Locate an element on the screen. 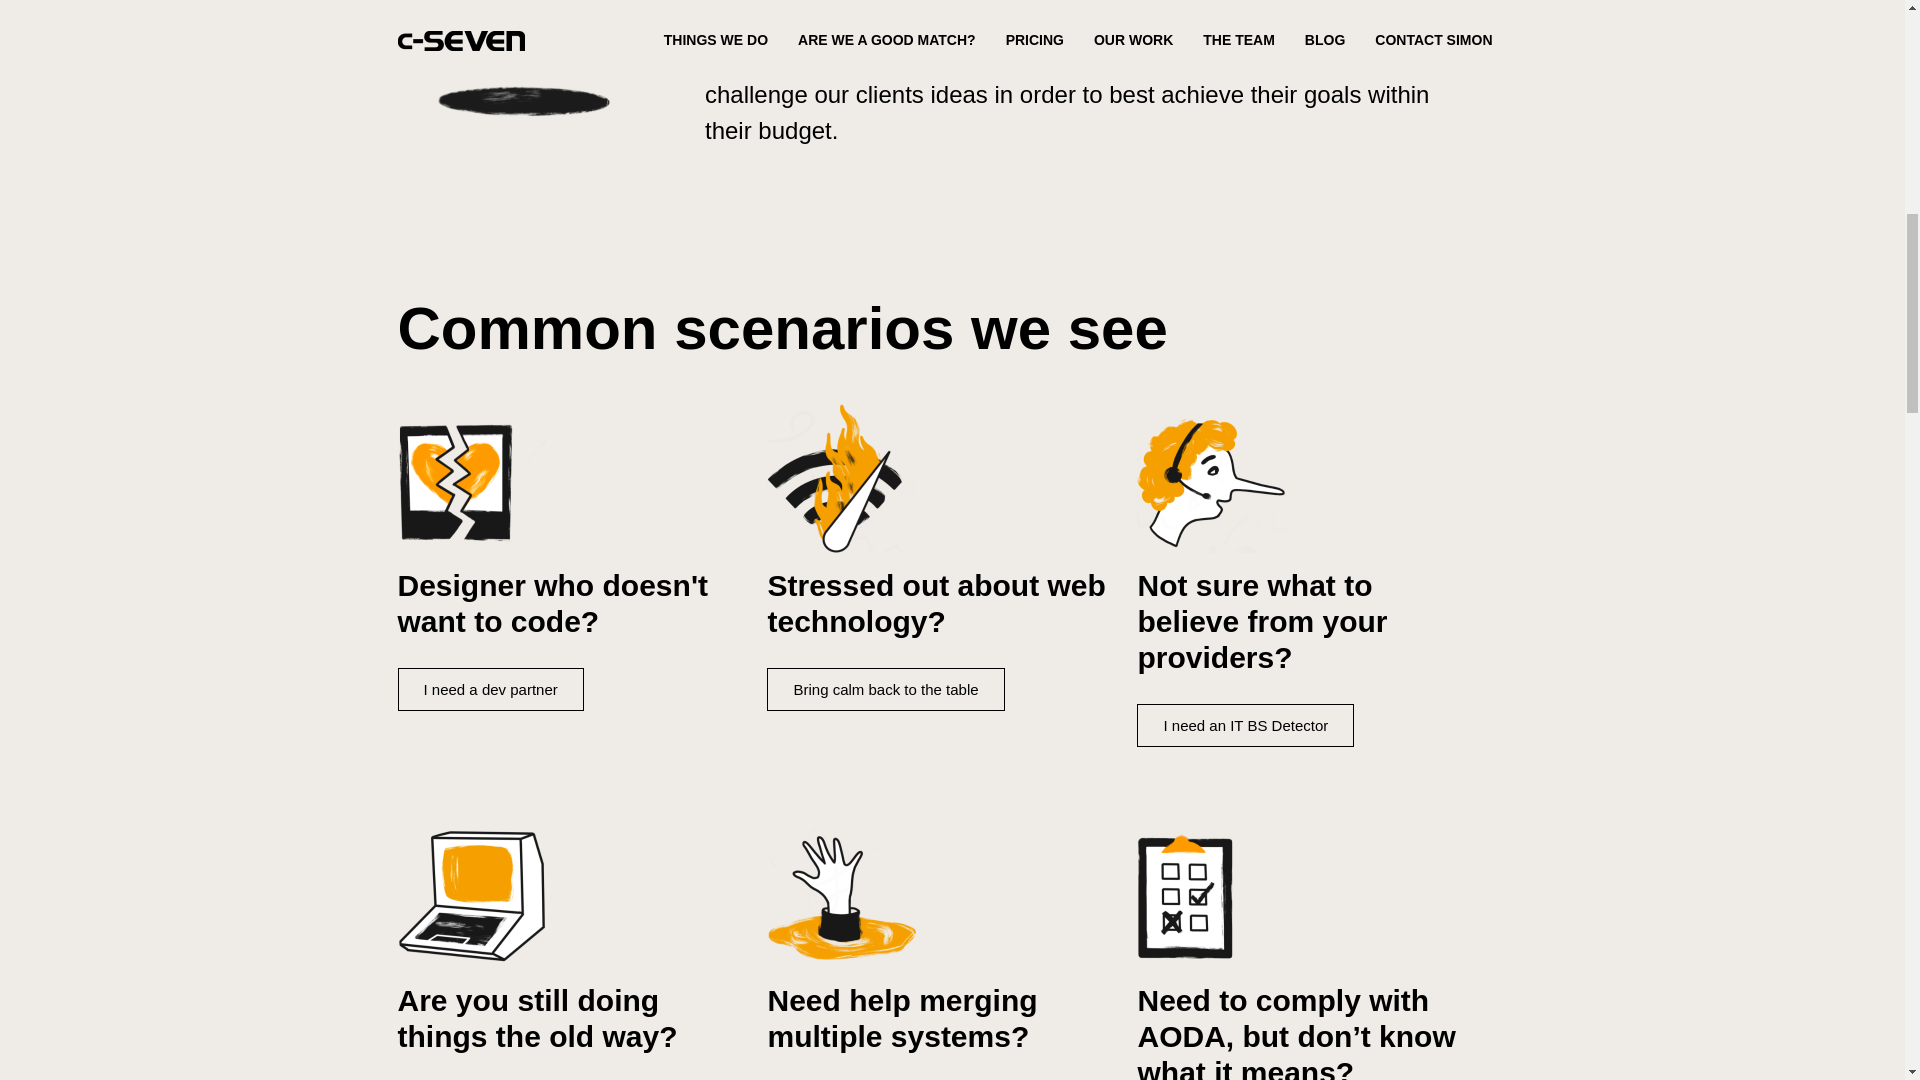 The height and width of the screenshot is (1080, 1920). I need a dev partner is located at coordinates (490, 689).